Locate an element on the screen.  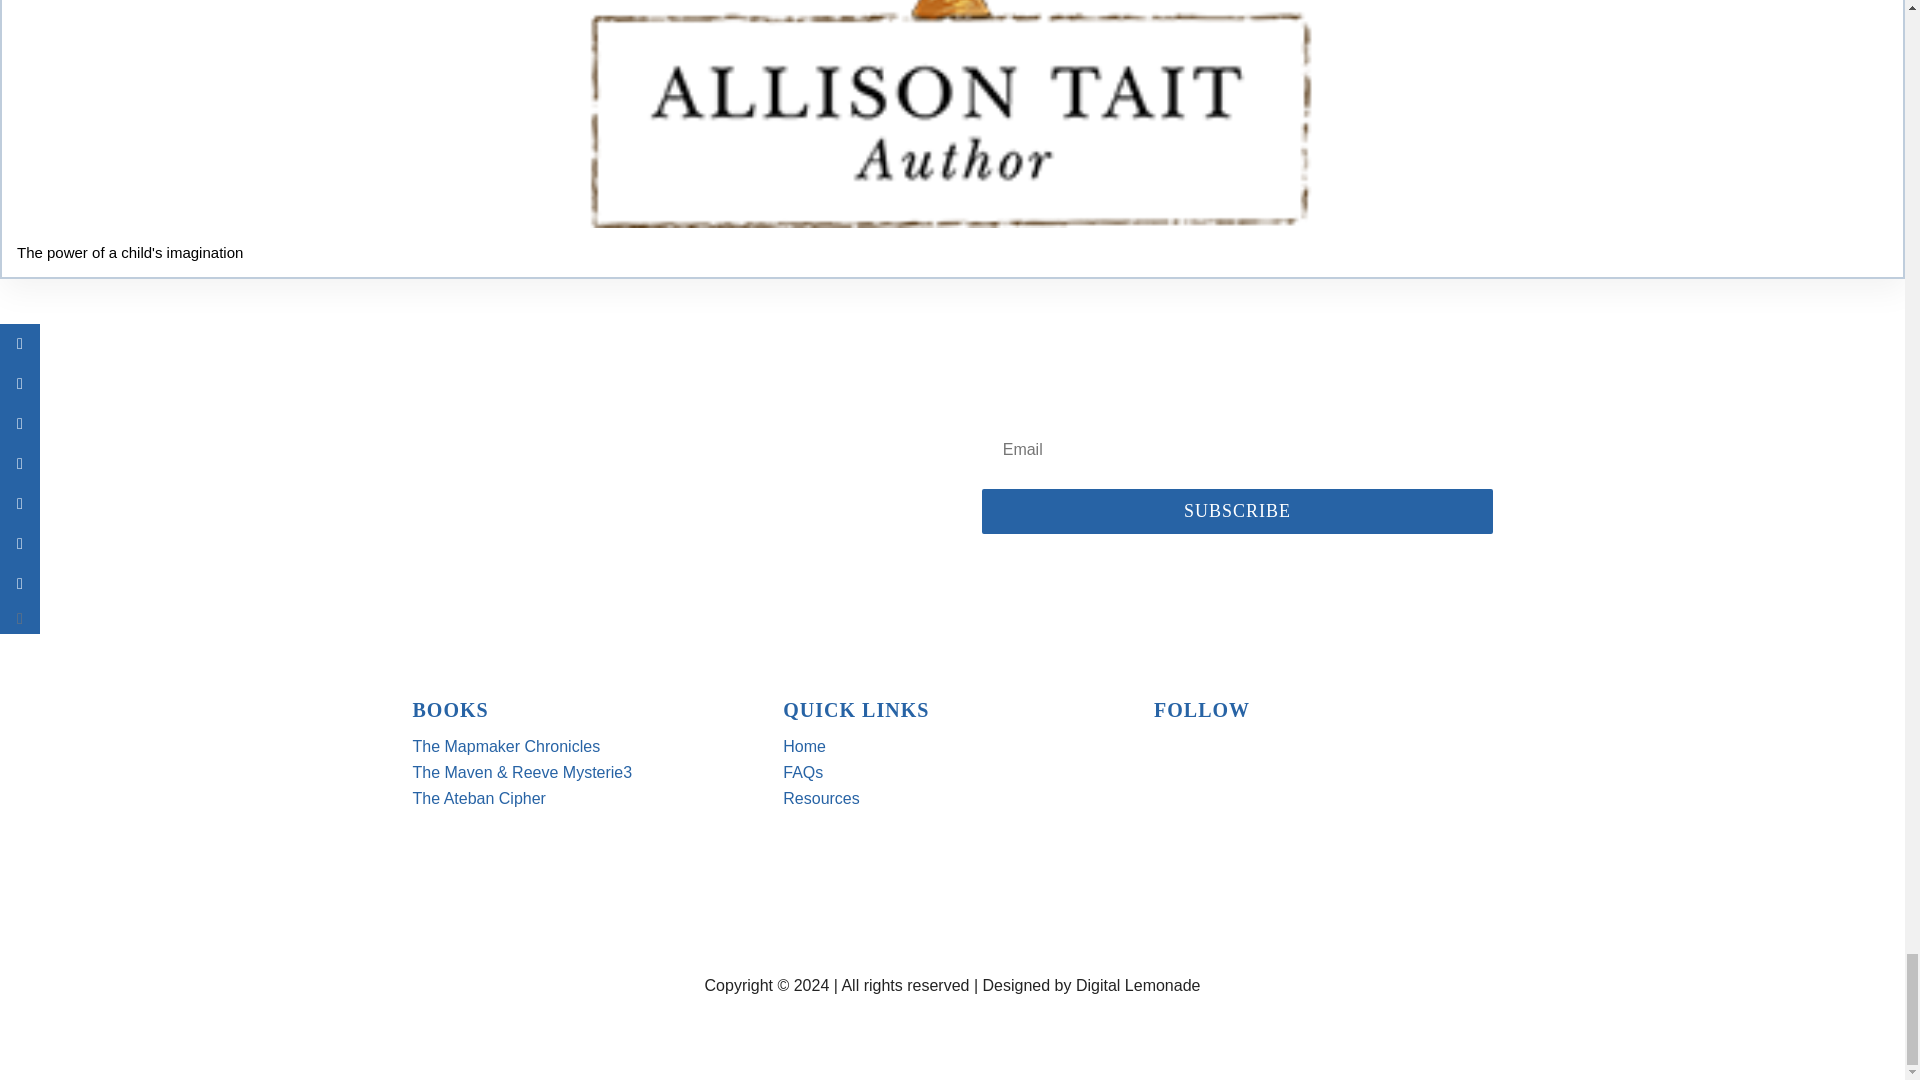
Follow on X is located at coordinates (1210, 766).